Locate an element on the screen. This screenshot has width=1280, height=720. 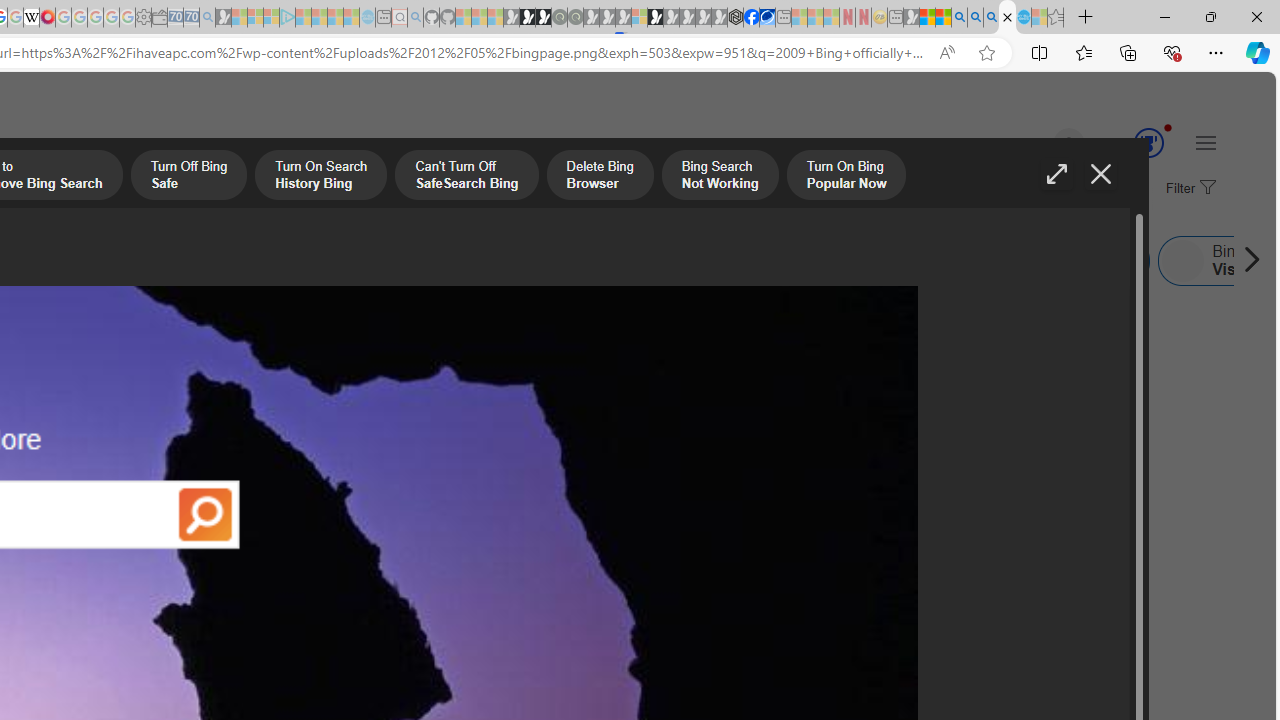
New tab - Sleeping is located at coordinates (895, 18).